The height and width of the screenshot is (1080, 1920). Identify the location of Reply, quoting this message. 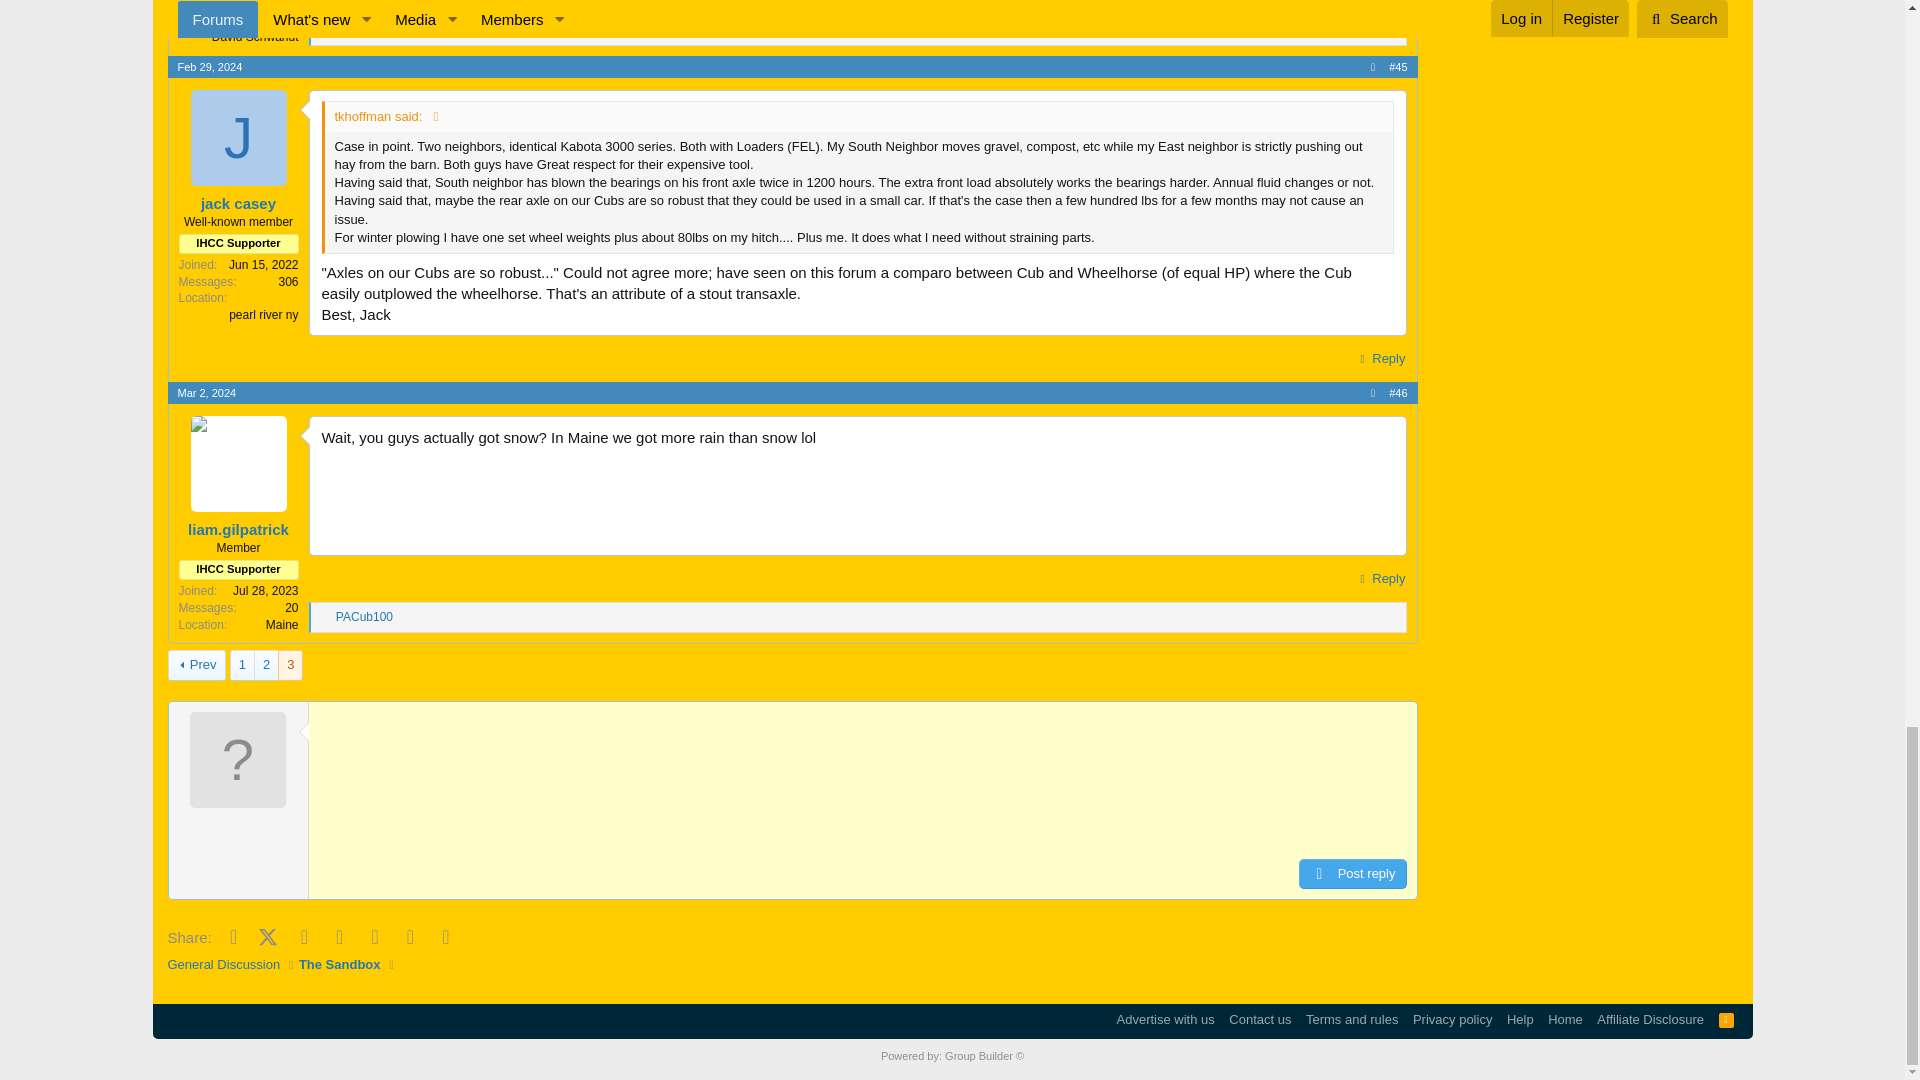
(1380, 358).